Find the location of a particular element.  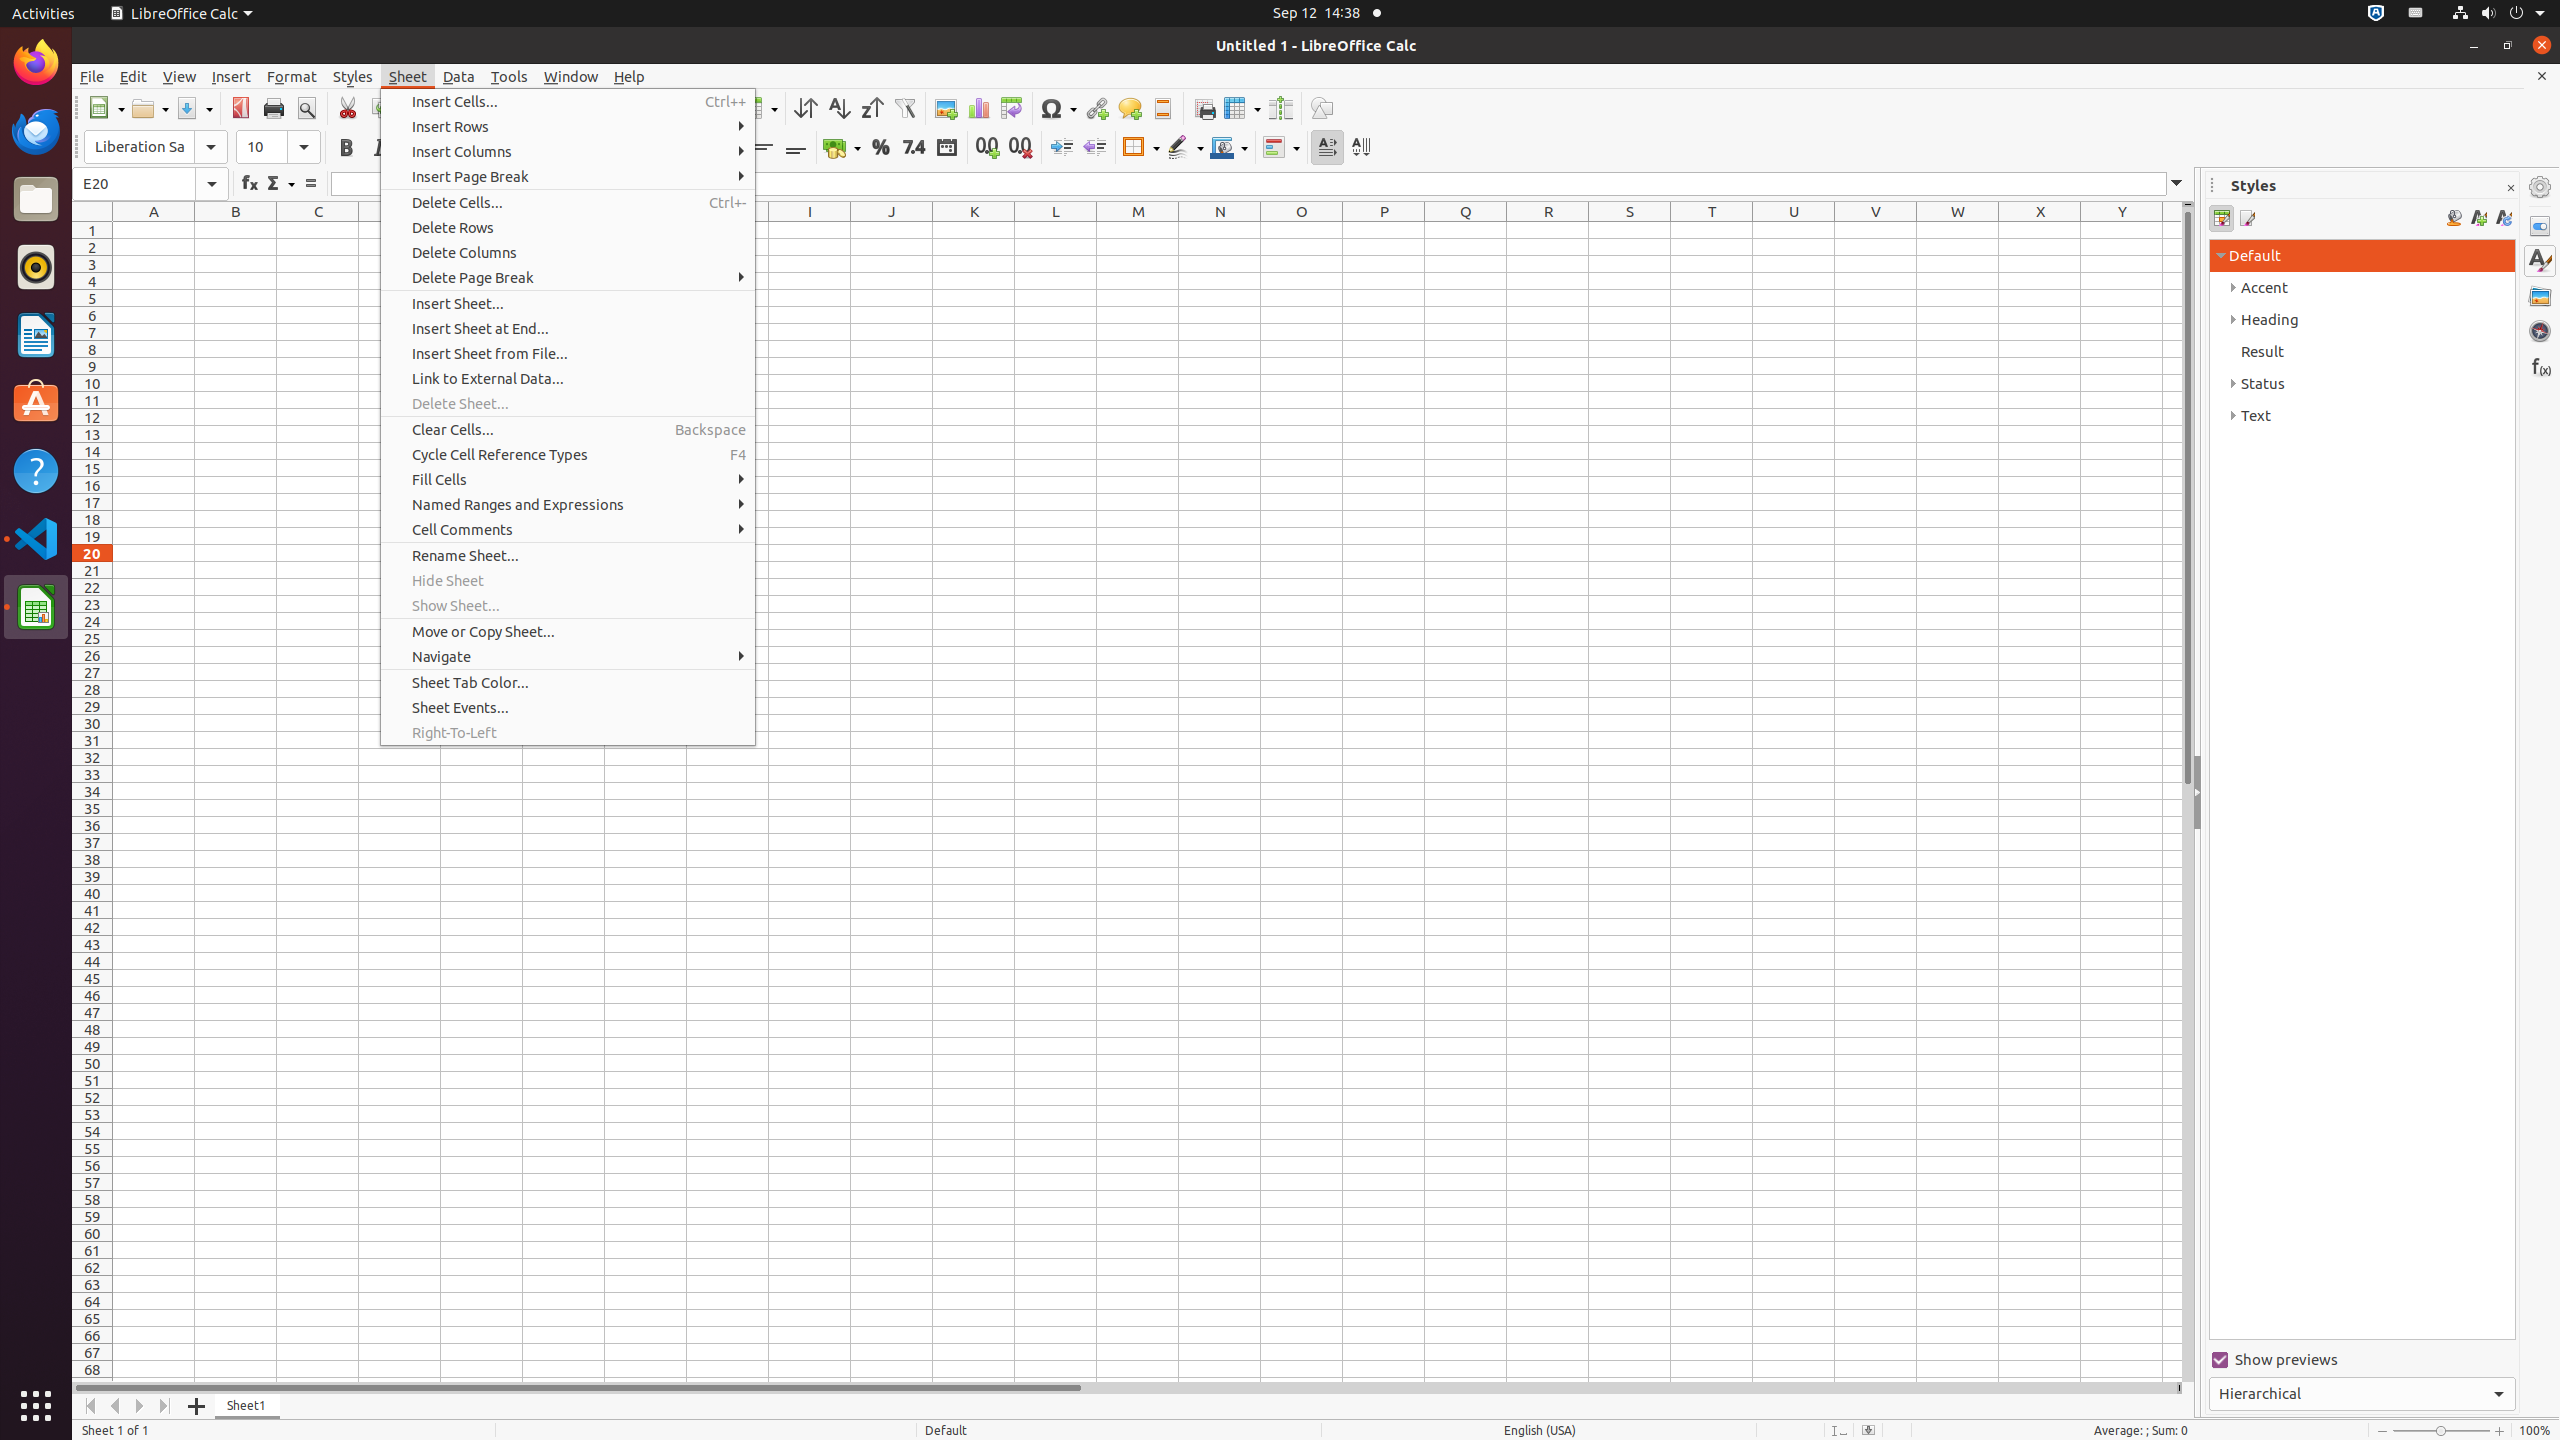

Select Function is located at coordinates (280, 184).